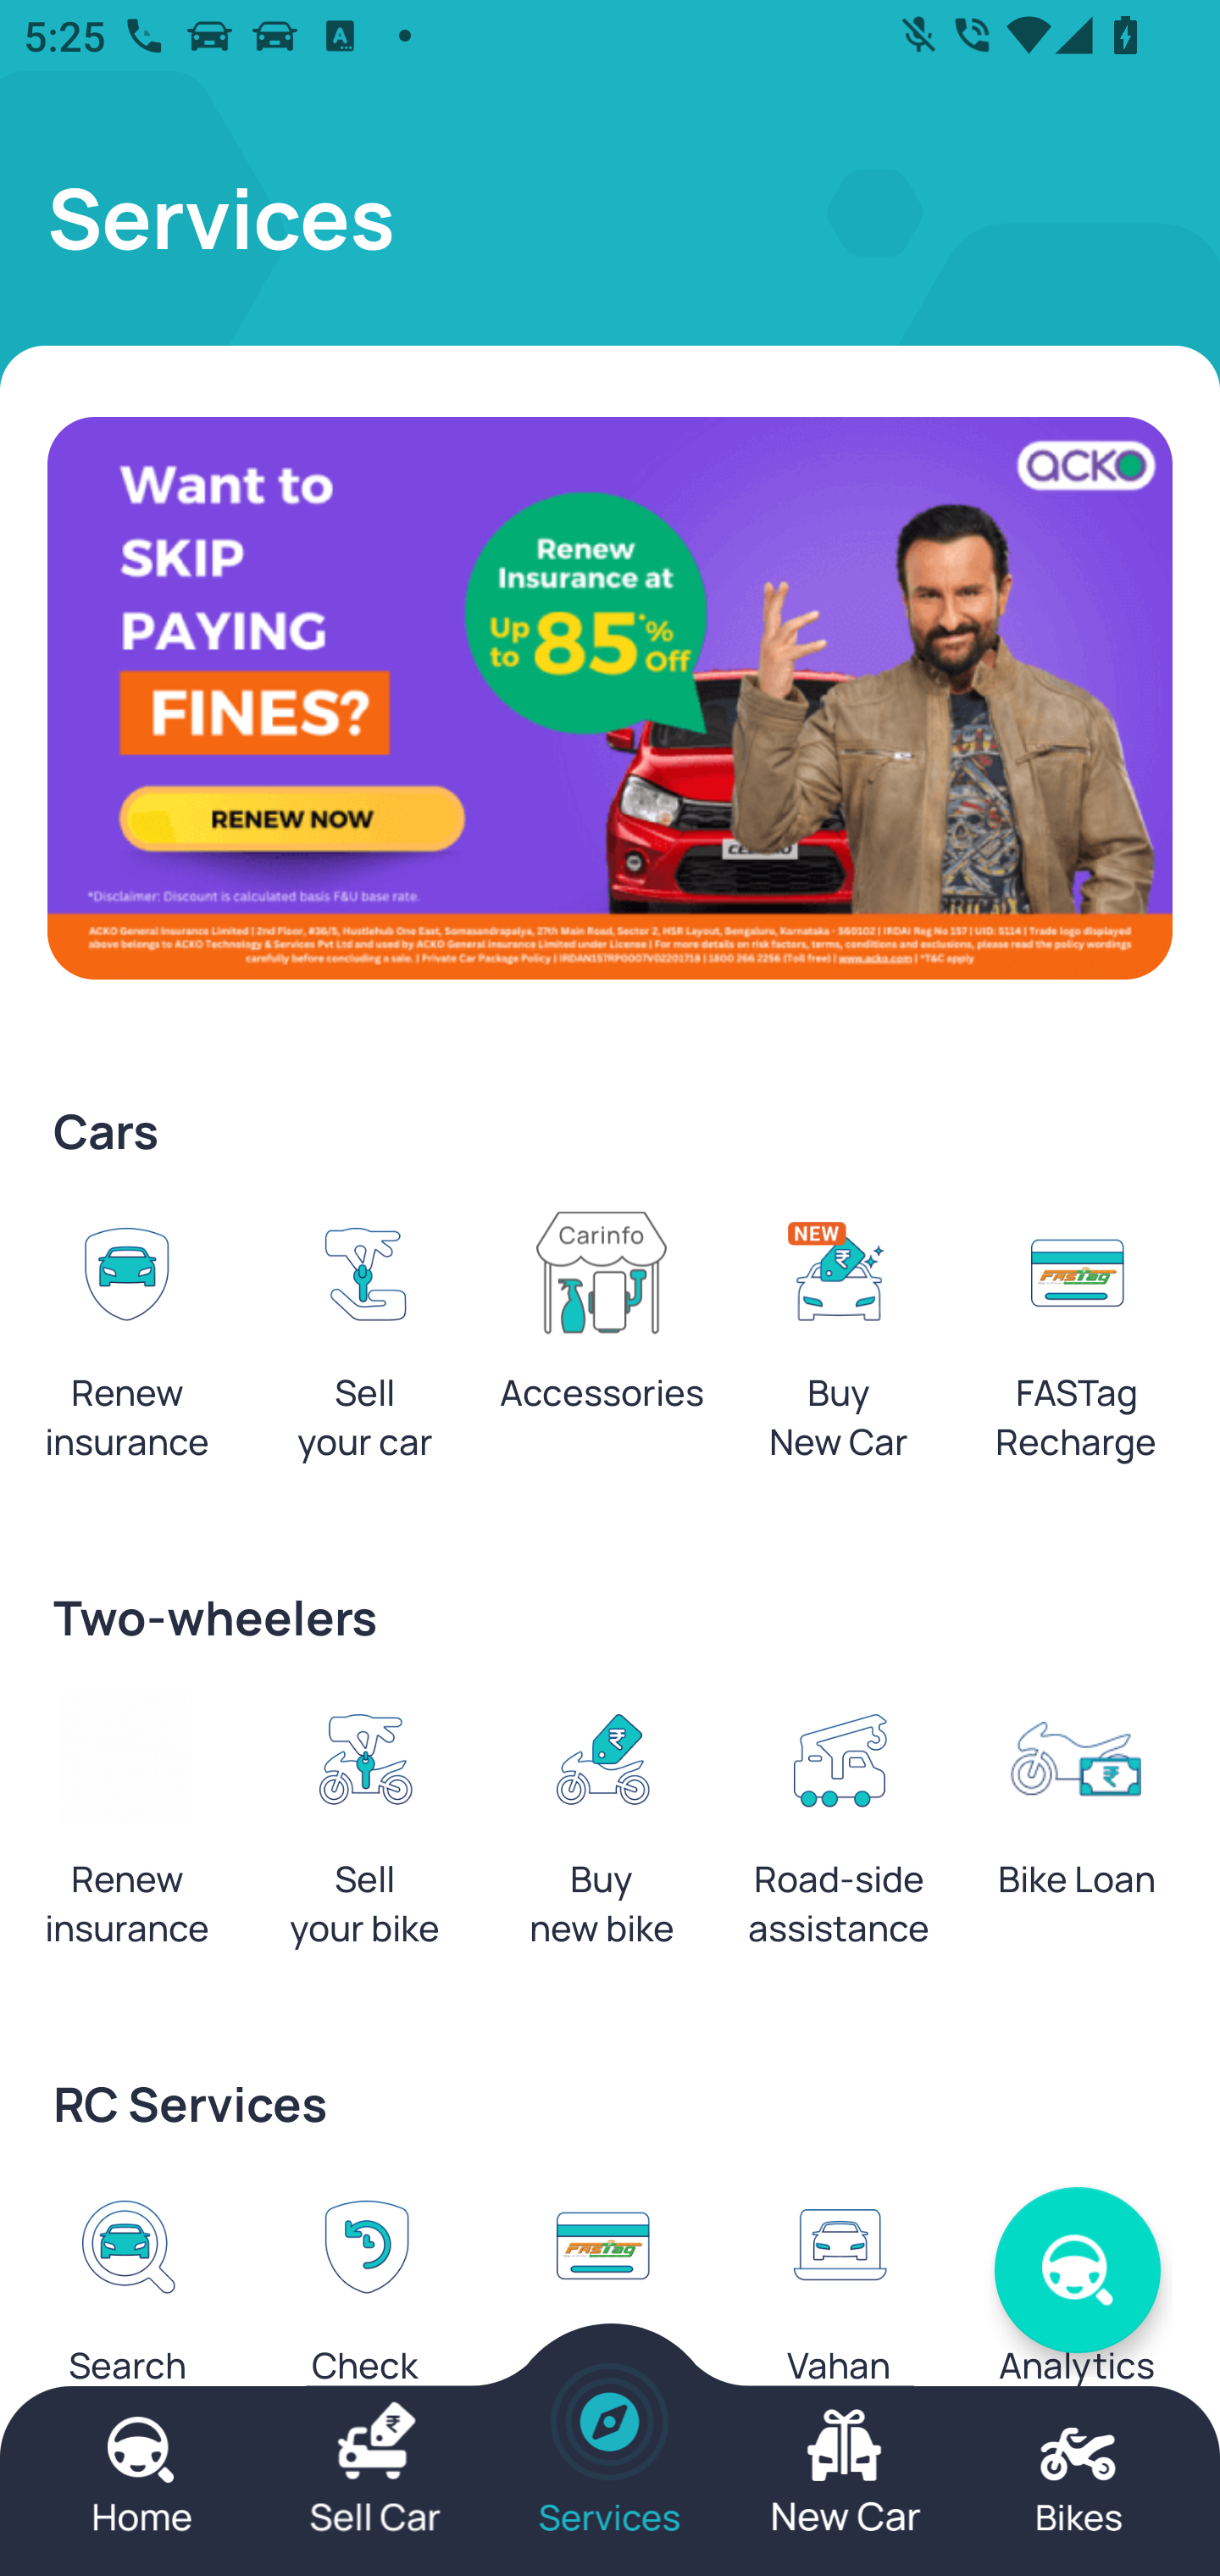 This screenshot has width=1220, height=2576. Describe the element at coordinates (364, 2317) in the screenshot. I see `Check insurance` at that location.